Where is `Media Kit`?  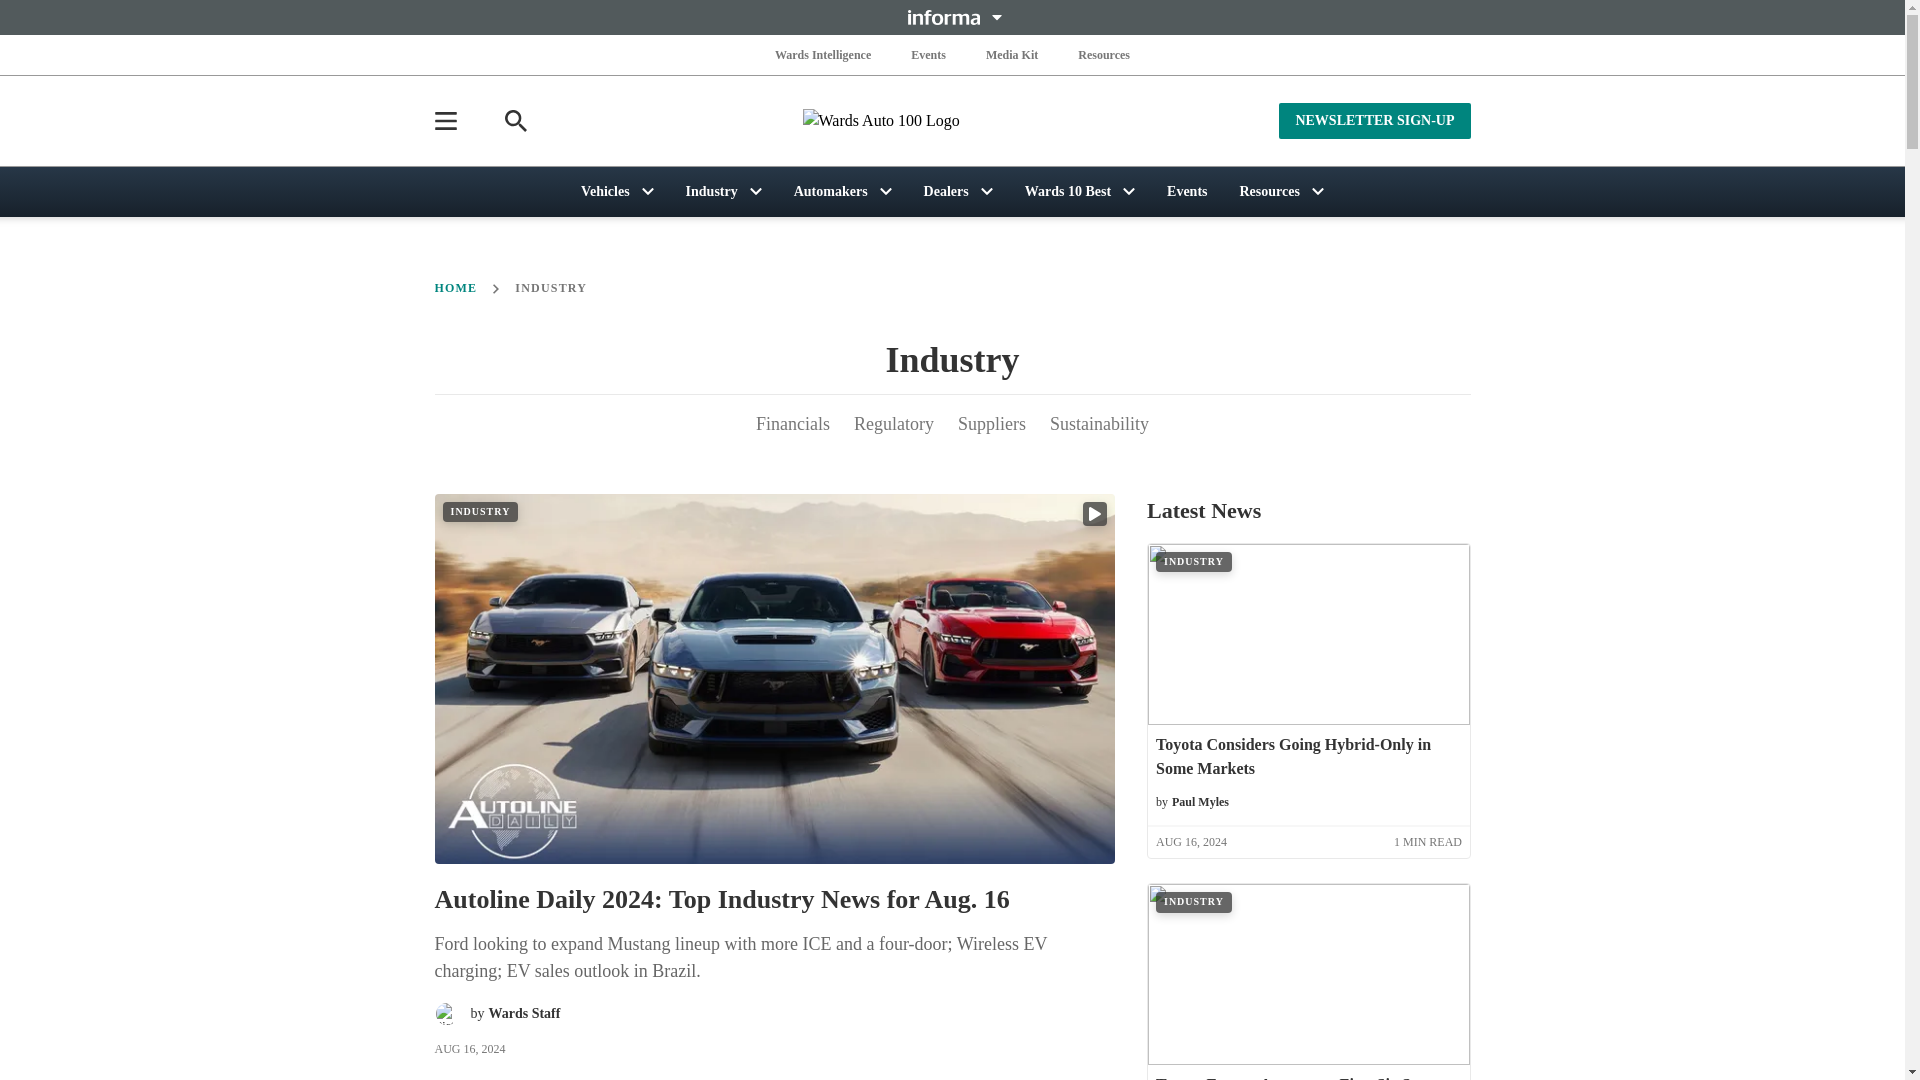 Media Kit is located at coordinates (1012, 54).